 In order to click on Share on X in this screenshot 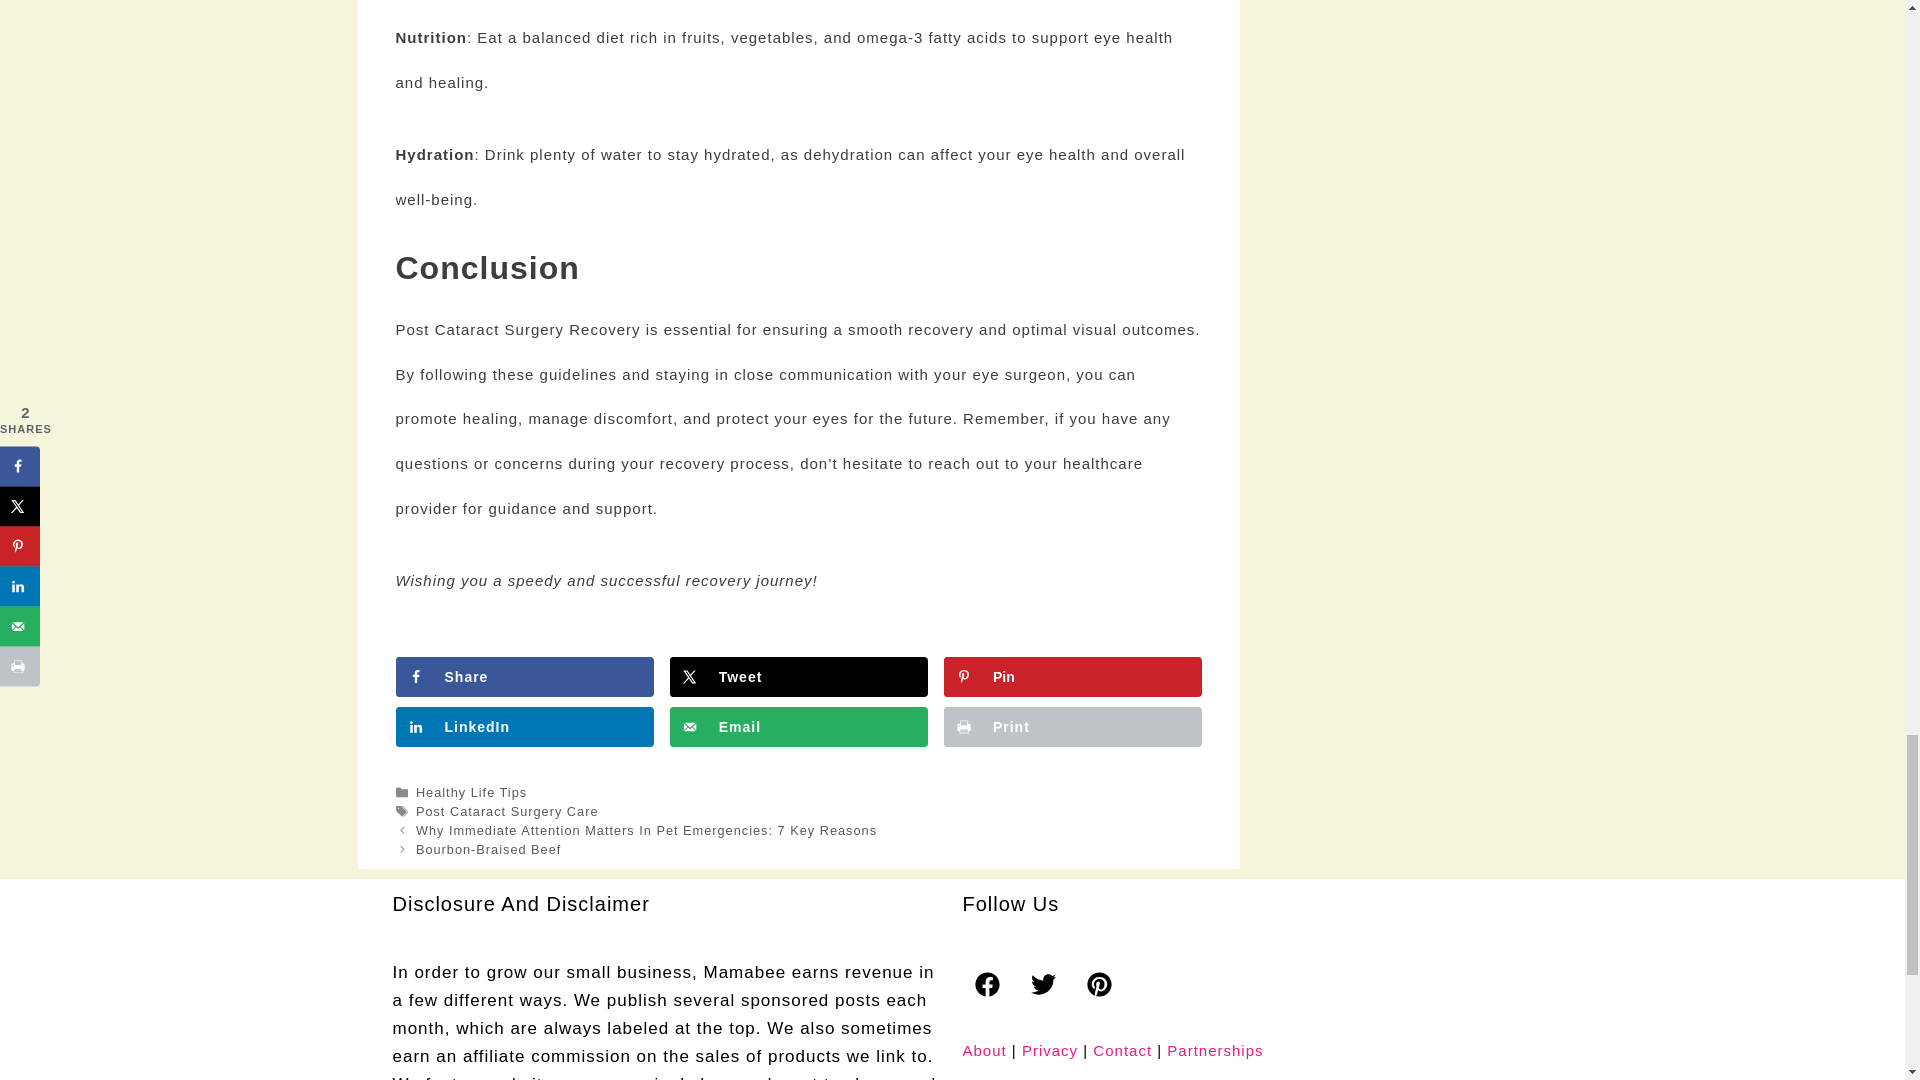, I will do `click(798, 676)`.